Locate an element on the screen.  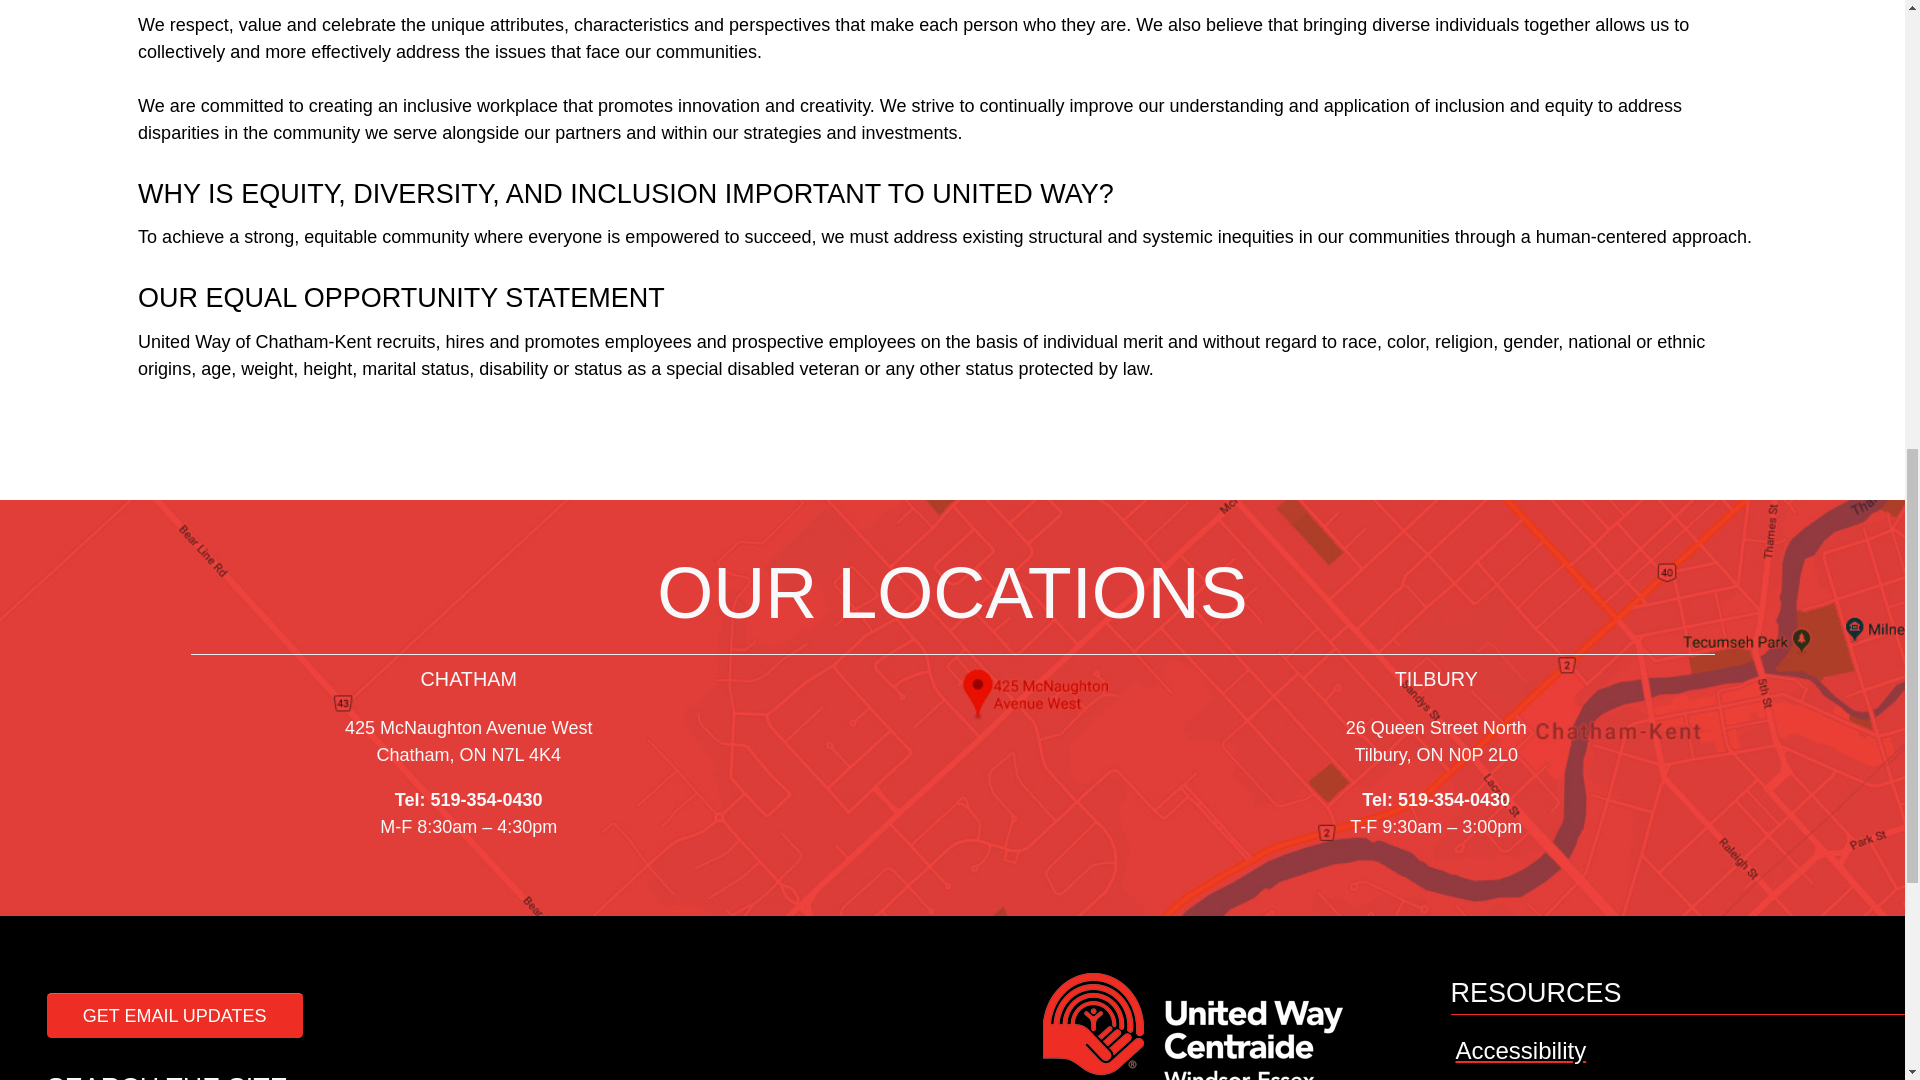
Accessibility is located at coordinates (1520, 1050).